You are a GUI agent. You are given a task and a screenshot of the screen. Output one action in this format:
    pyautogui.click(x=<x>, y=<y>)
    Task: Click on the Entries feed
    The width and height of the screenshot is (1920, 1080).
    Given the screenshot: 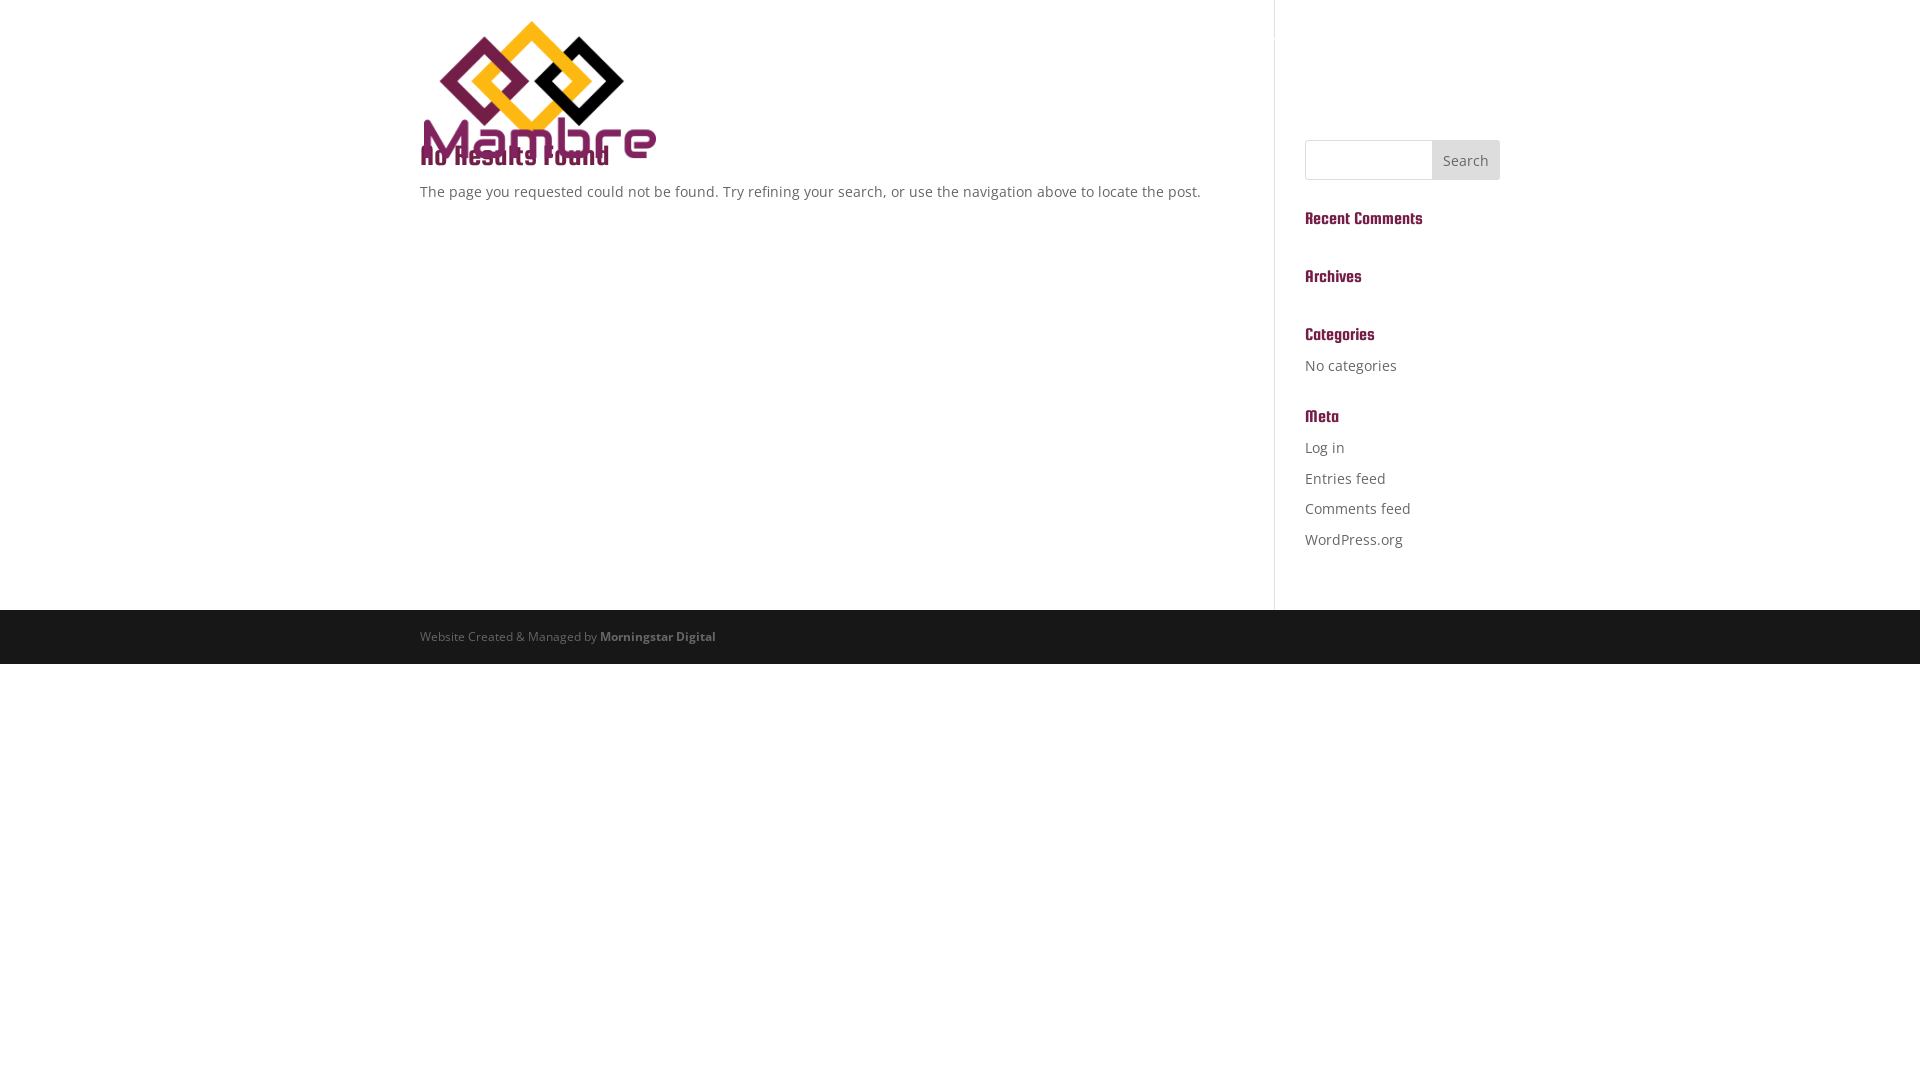 What is the action you would take?
    pyautogui.click(x=1346, y=478)
    